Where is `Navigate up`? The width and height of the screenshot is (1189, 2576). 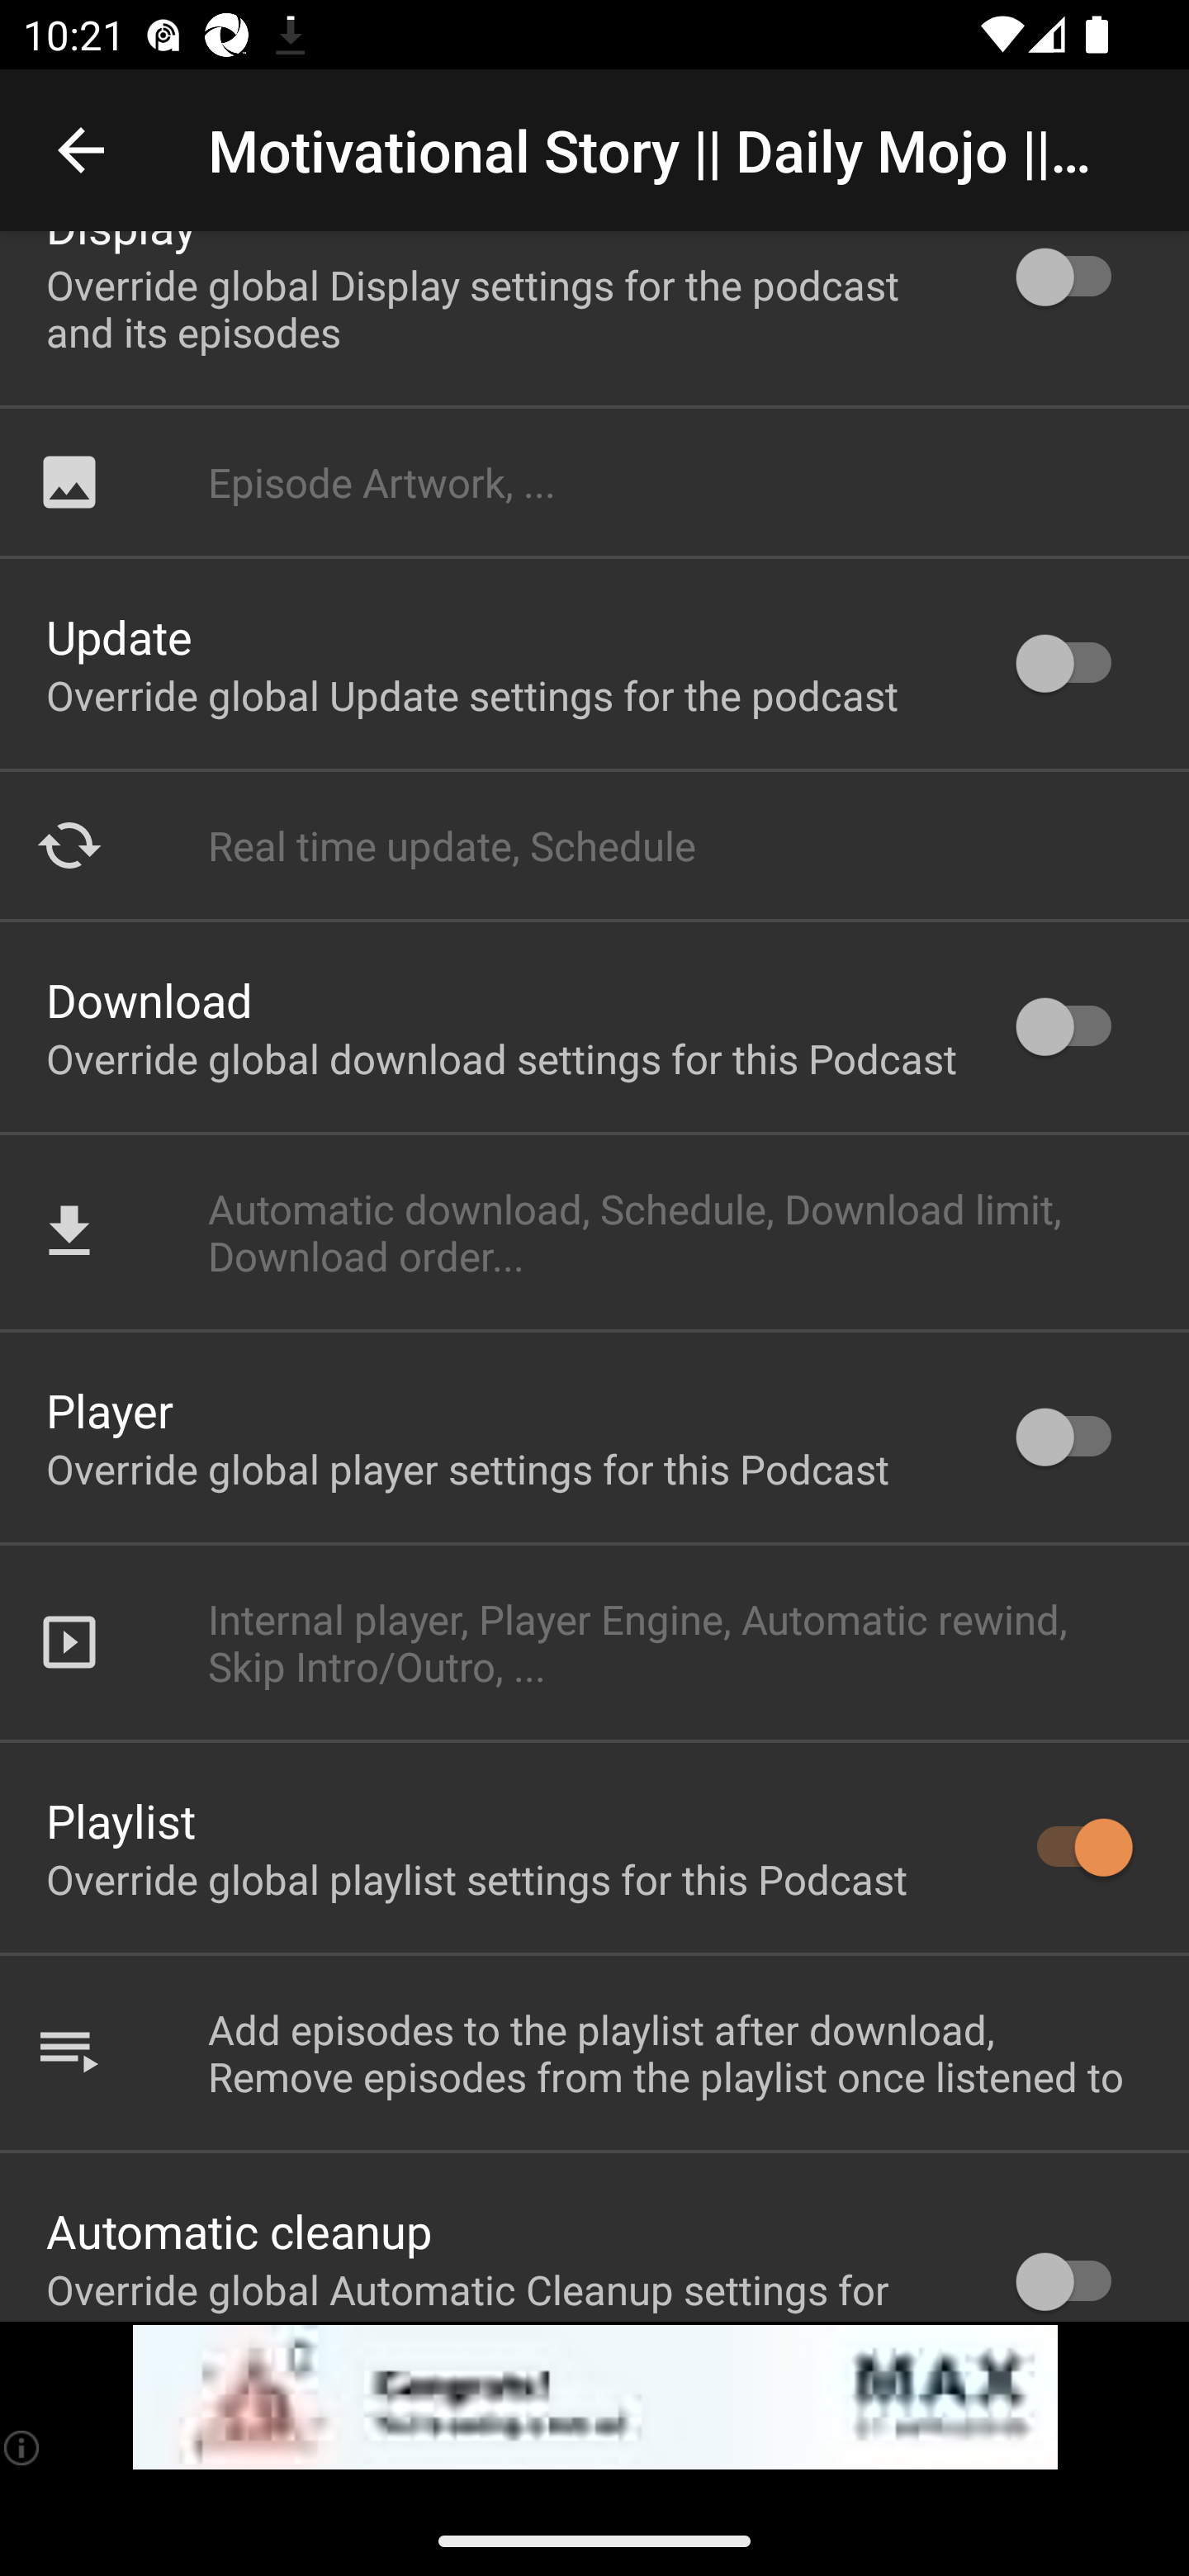 Navigate up is located at coordinates (81, 150).